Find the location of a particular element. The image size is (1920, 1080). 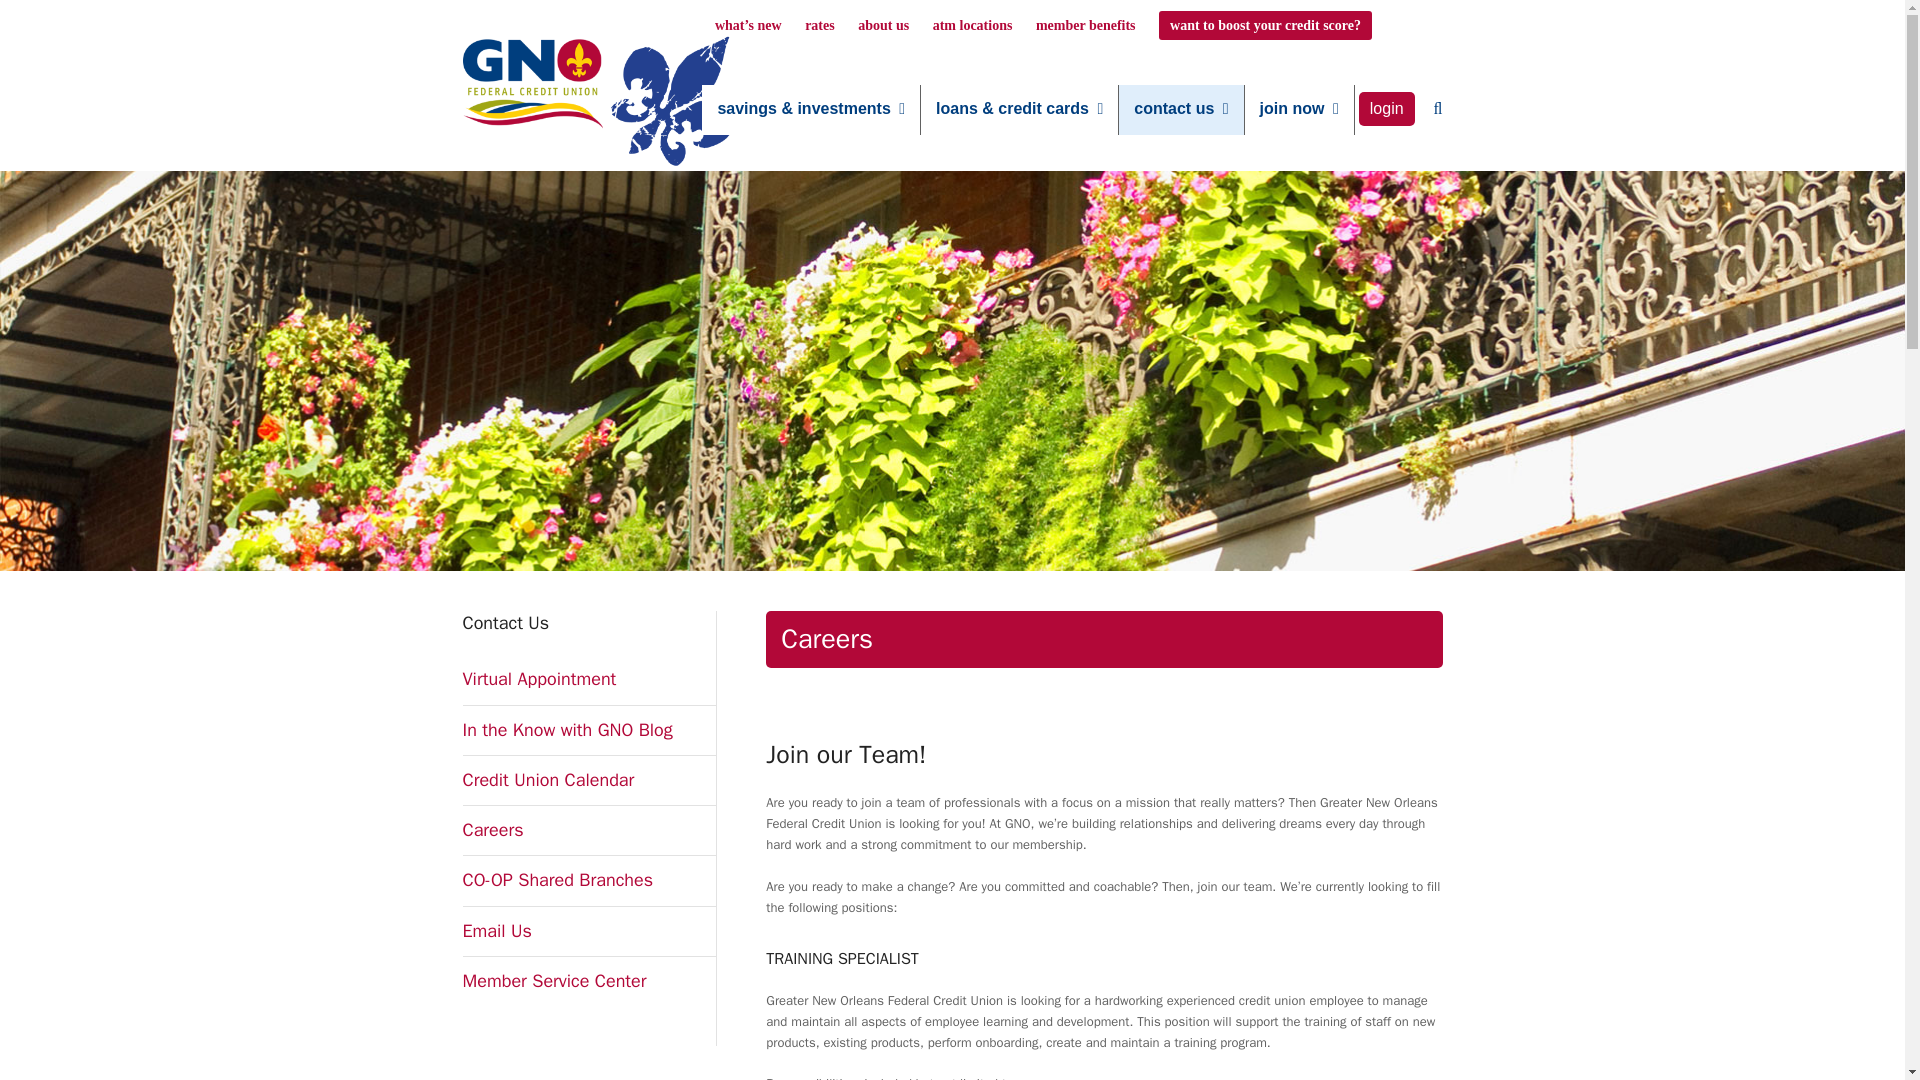

member benefits is located at coordinates (1086, 26).